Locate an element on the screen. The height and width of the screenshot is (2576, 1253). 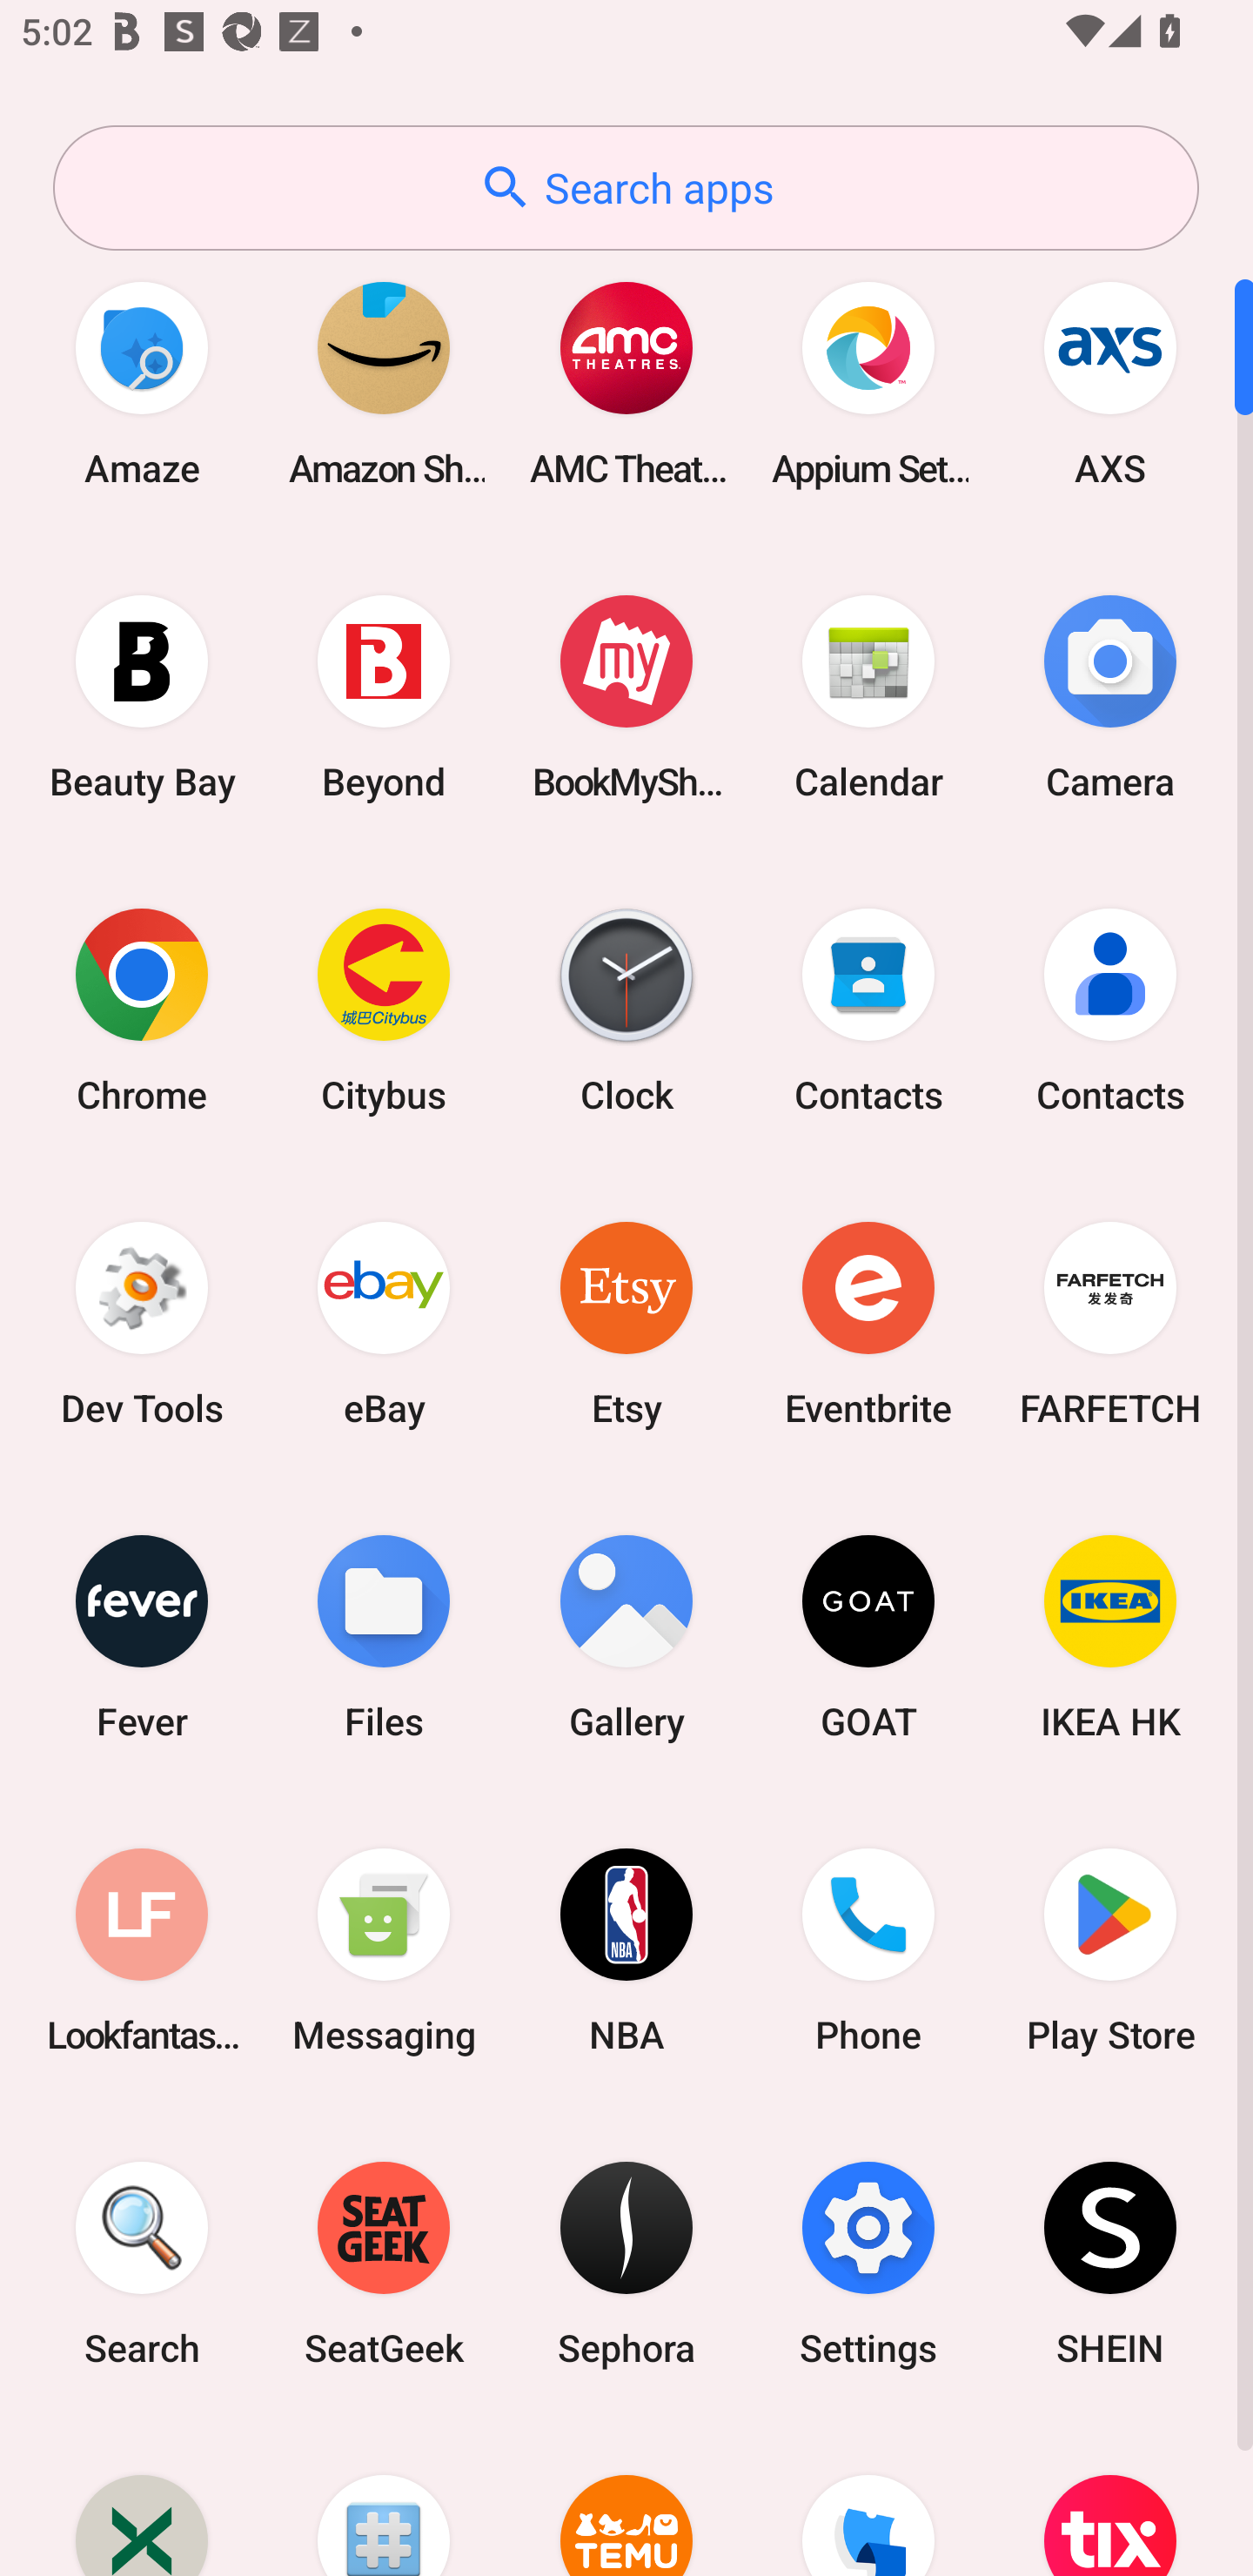
Clock is located at coordinates (626, 1010).